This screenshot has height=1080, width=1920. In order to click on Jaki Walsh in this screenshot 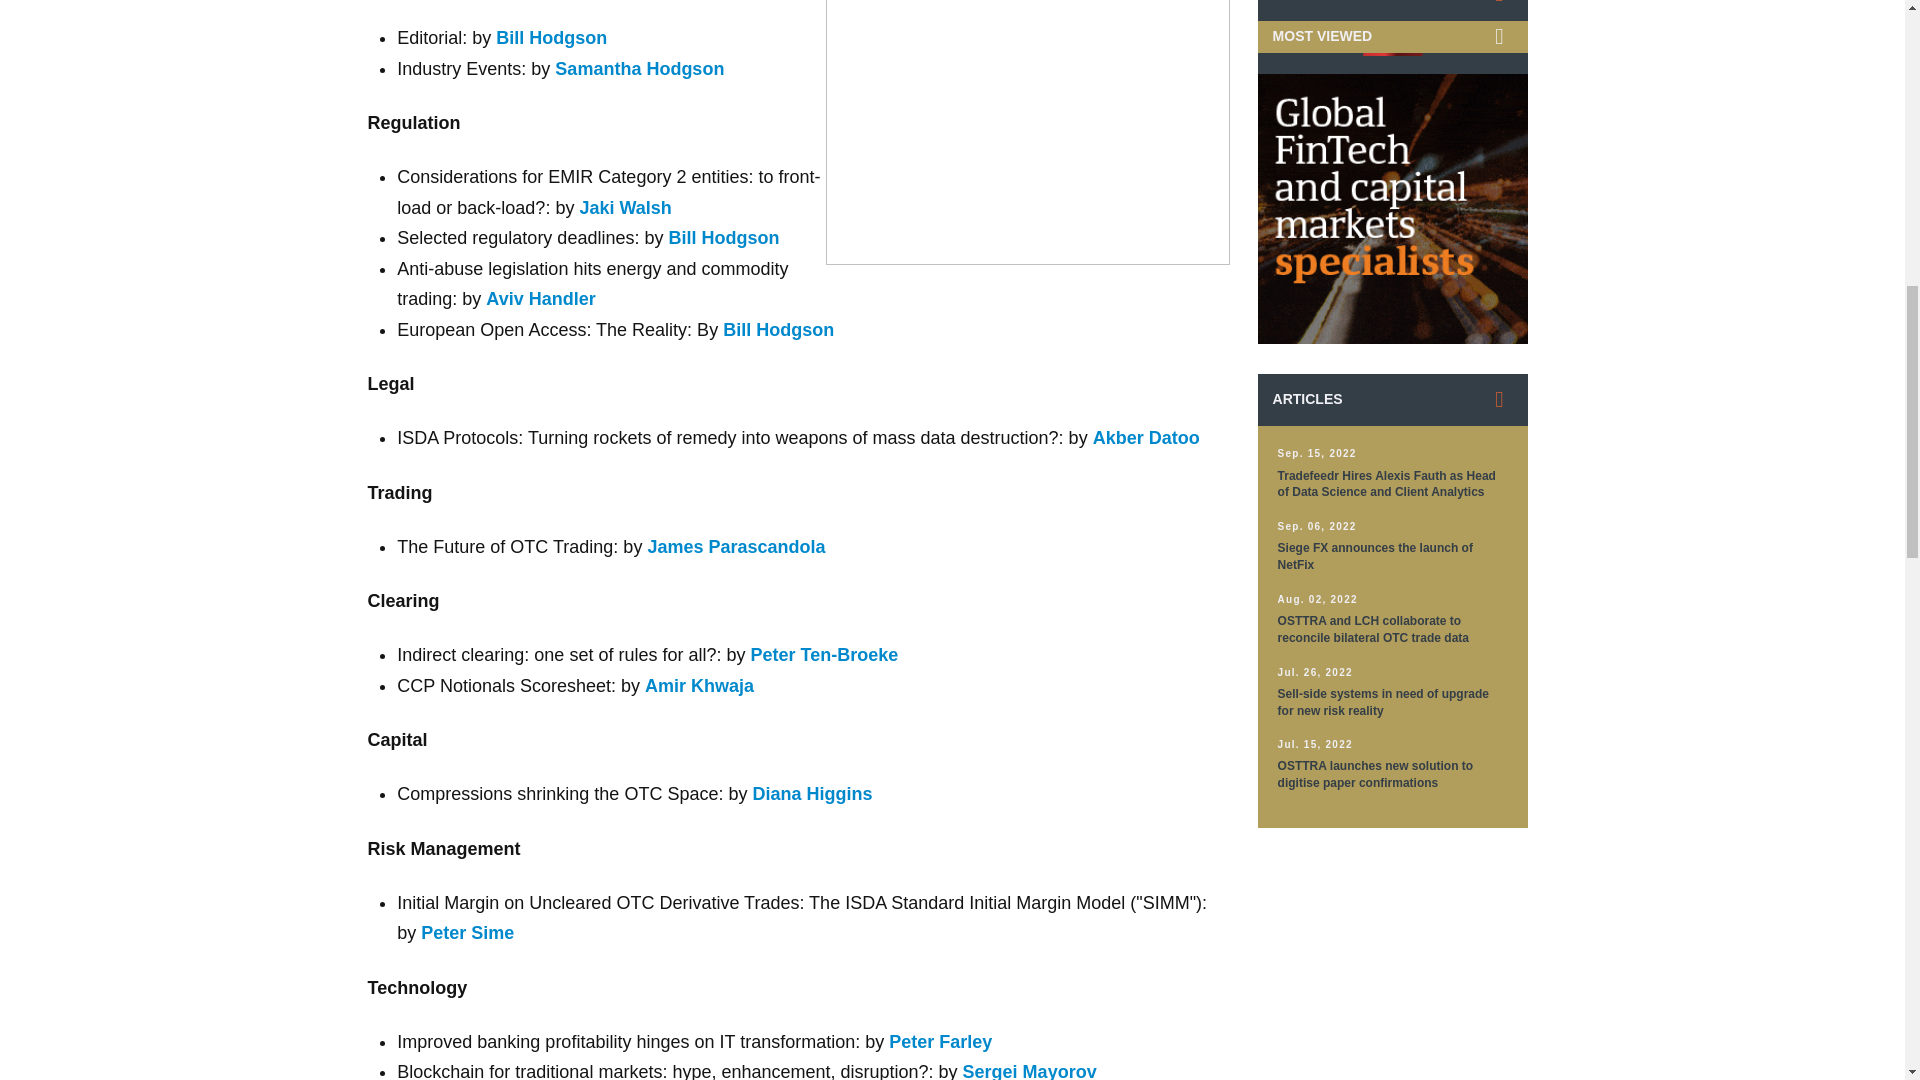, I will do `click(624, 208)`.